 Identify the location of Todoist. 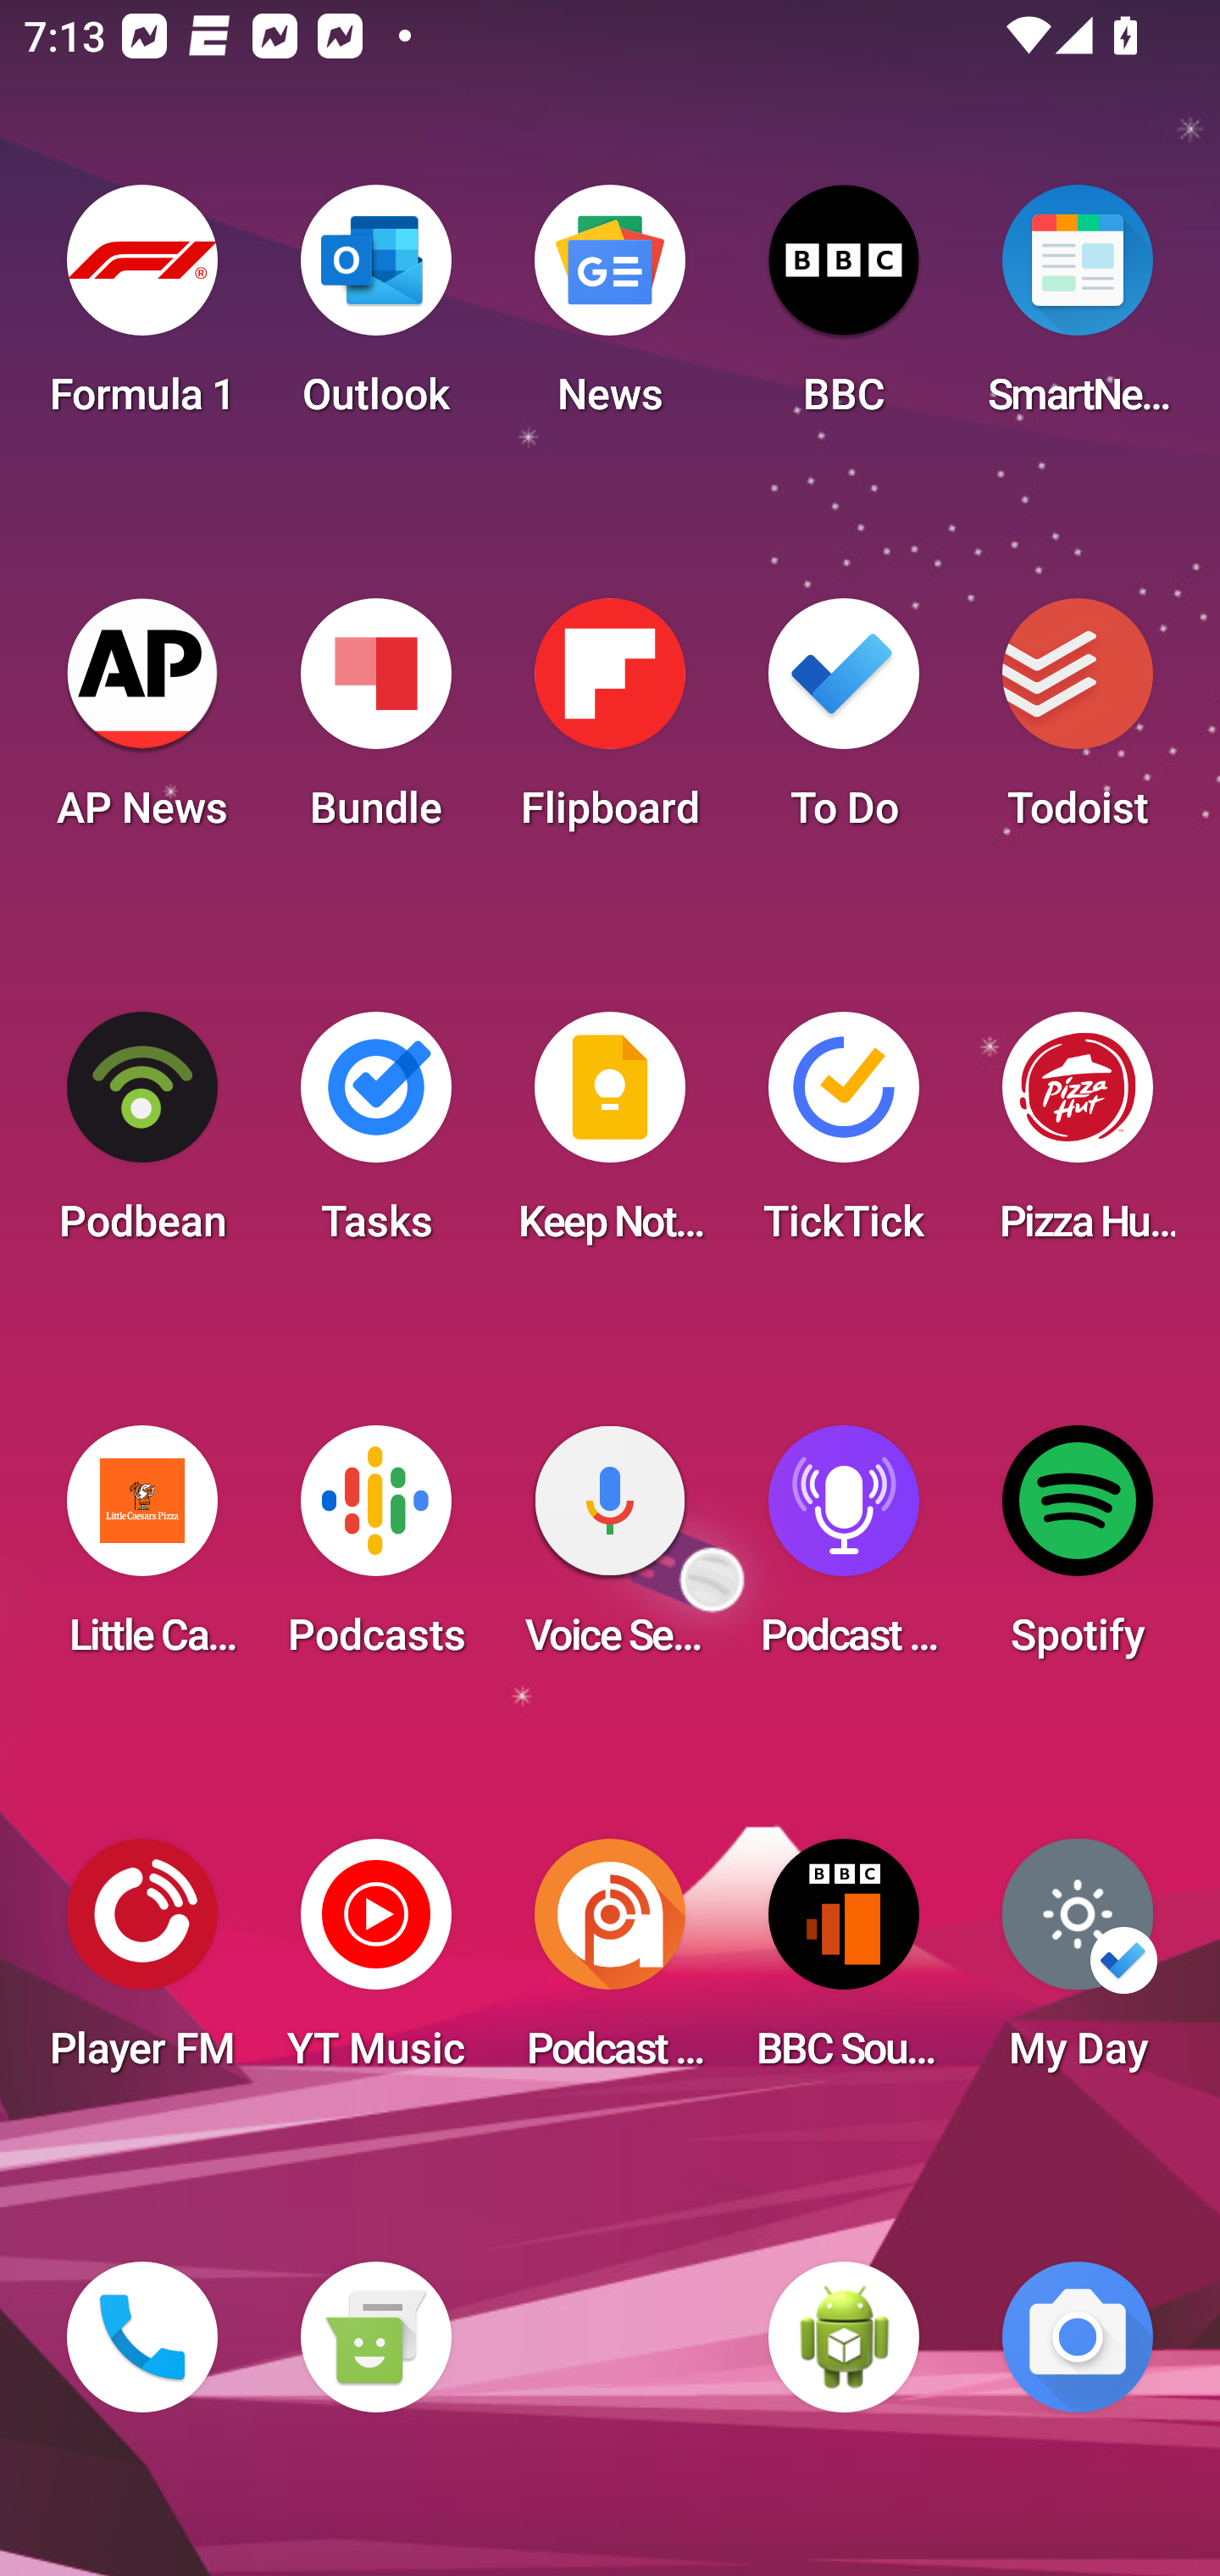
(1078, 724).